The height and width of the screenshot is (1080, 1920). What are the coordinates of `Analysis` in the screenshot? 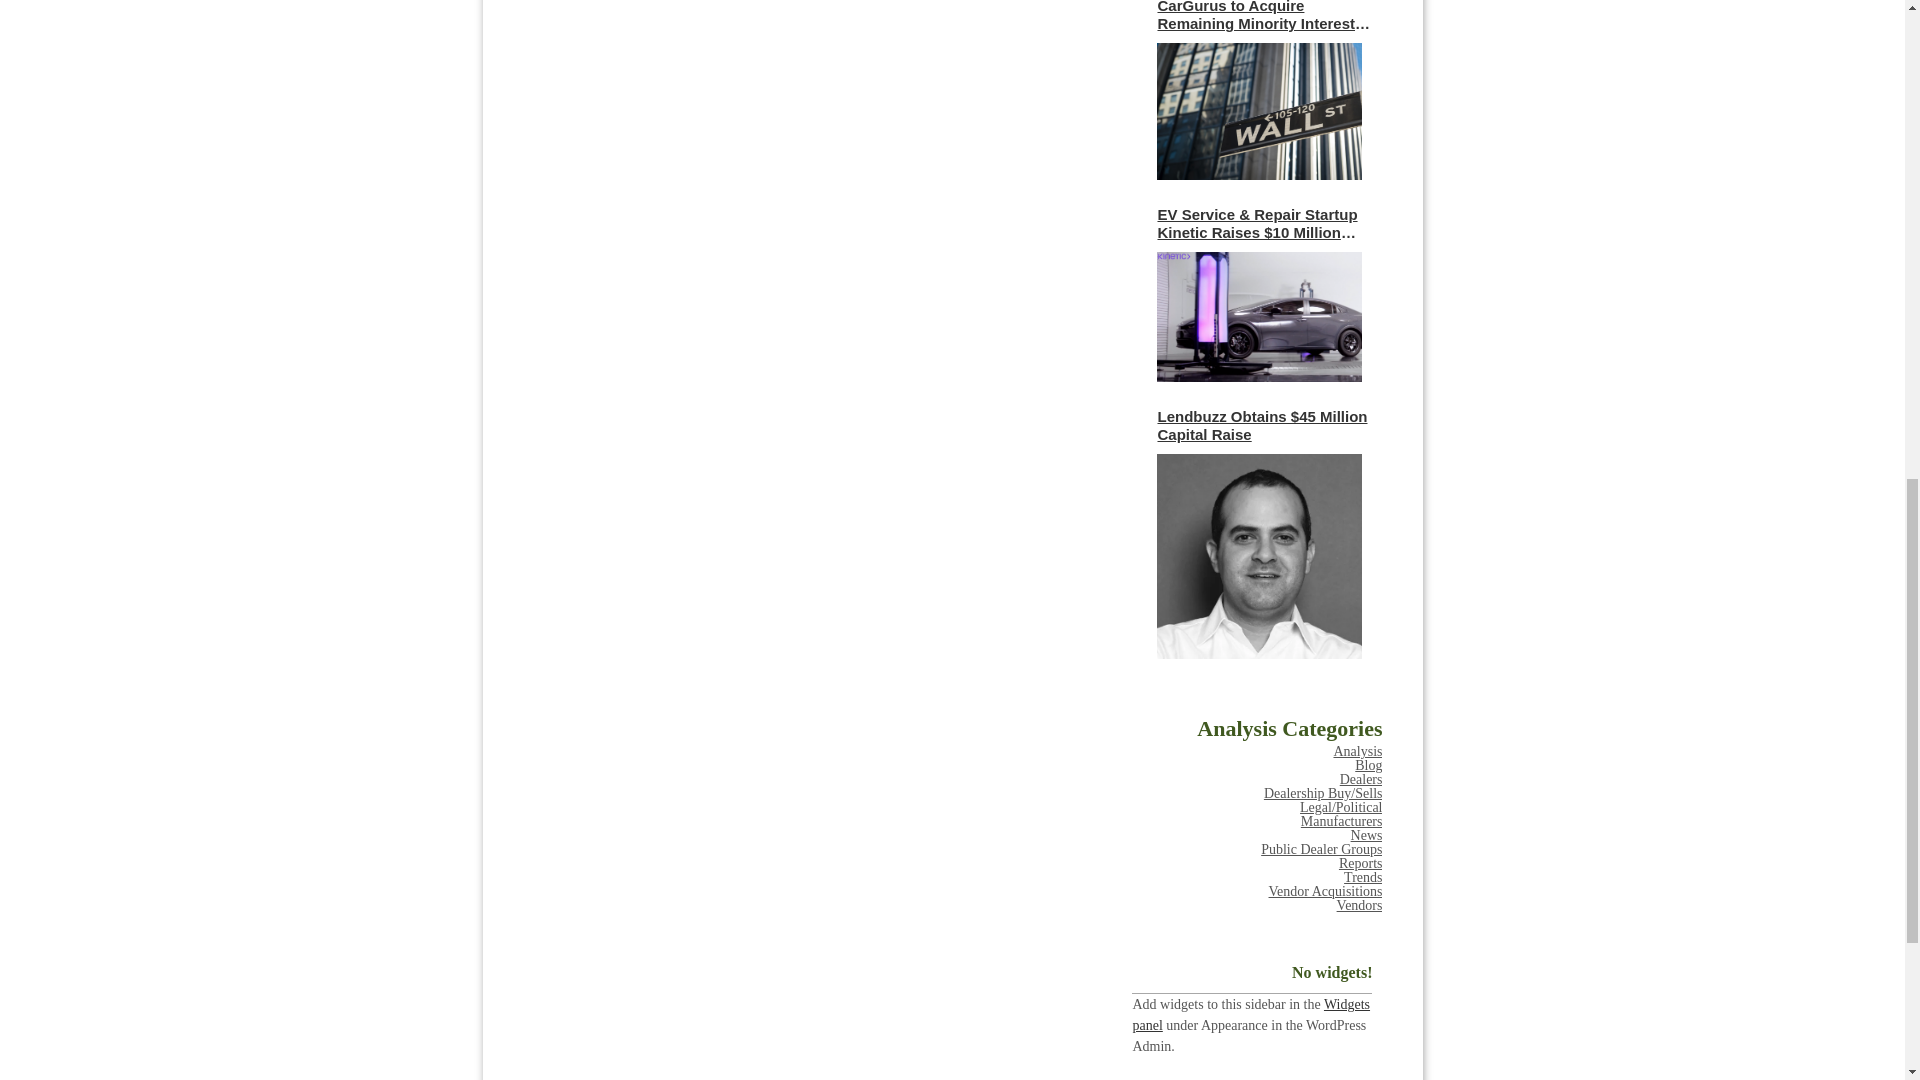 It's located at (1357, 752).